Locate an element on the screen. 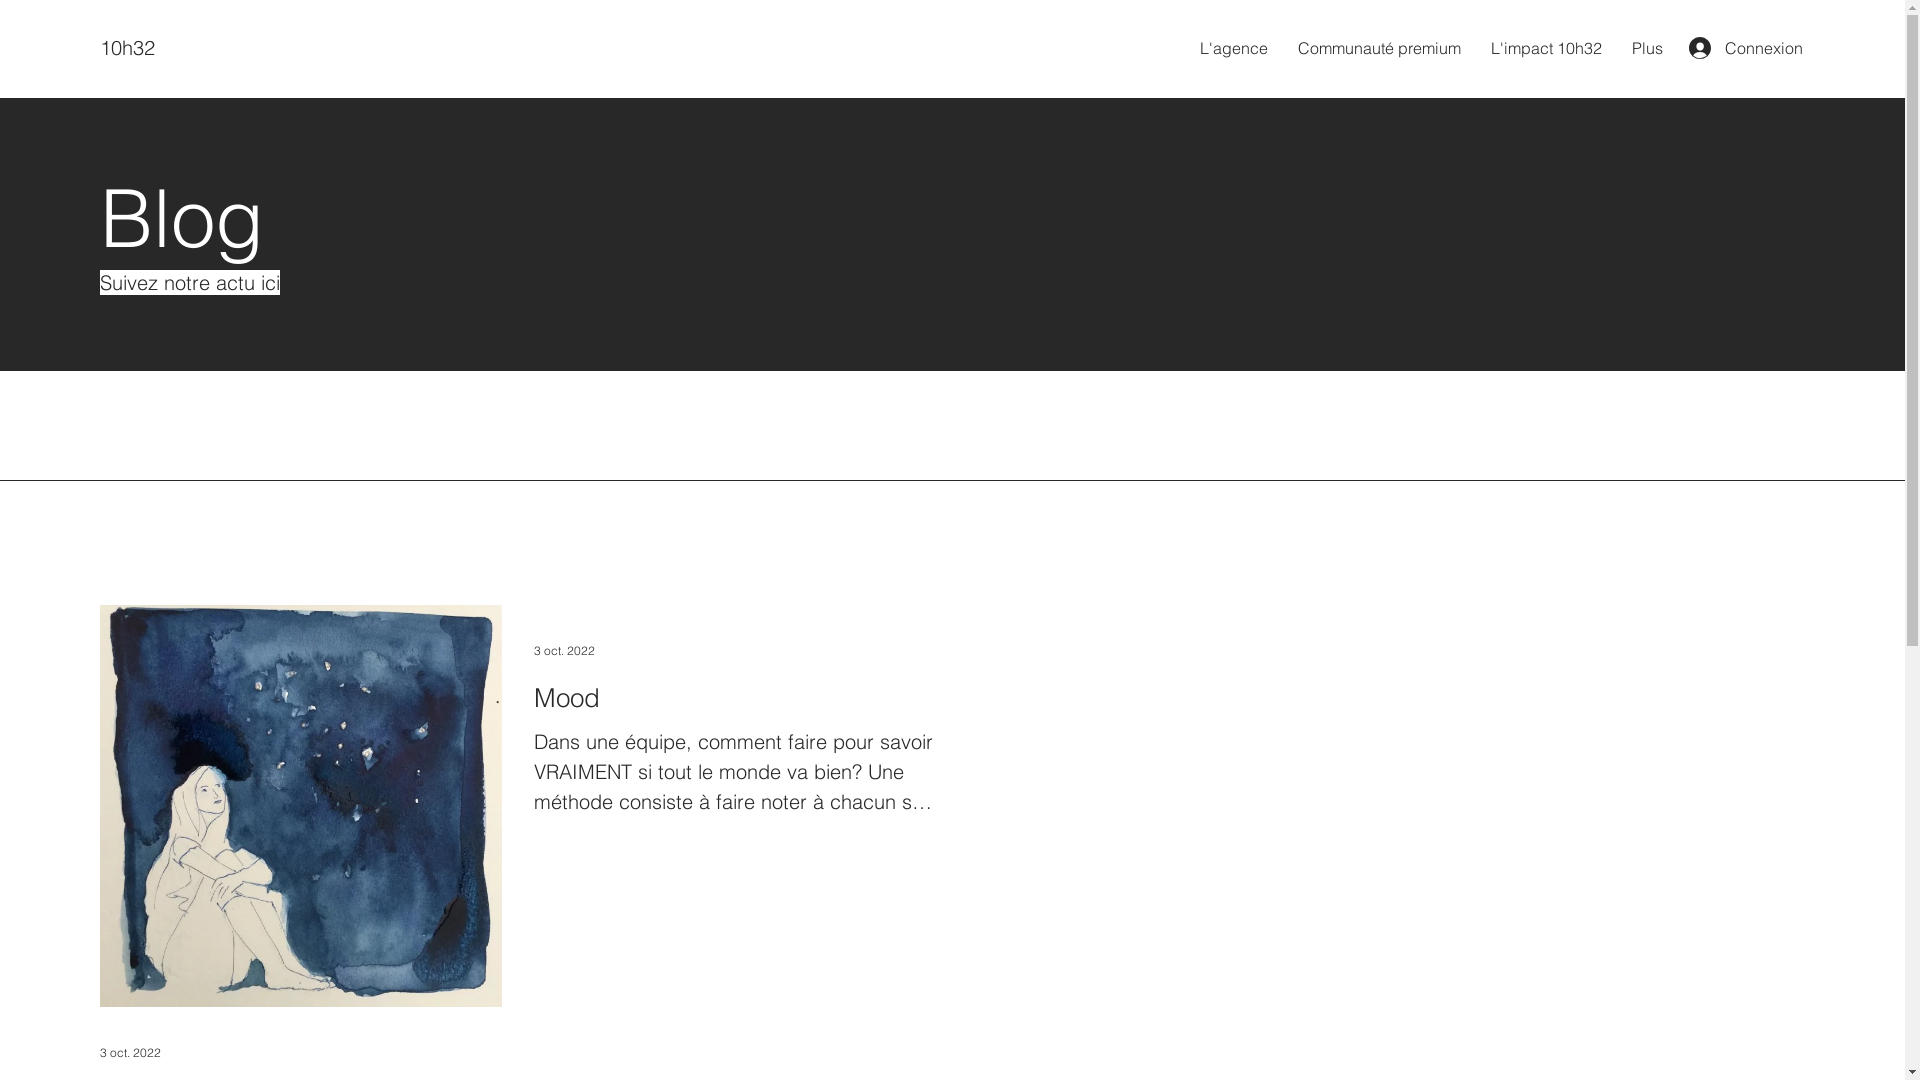 Image resolution: width=1920 pixels, height=1080 pixels. Connexion is located at coordinates (1734, 48).